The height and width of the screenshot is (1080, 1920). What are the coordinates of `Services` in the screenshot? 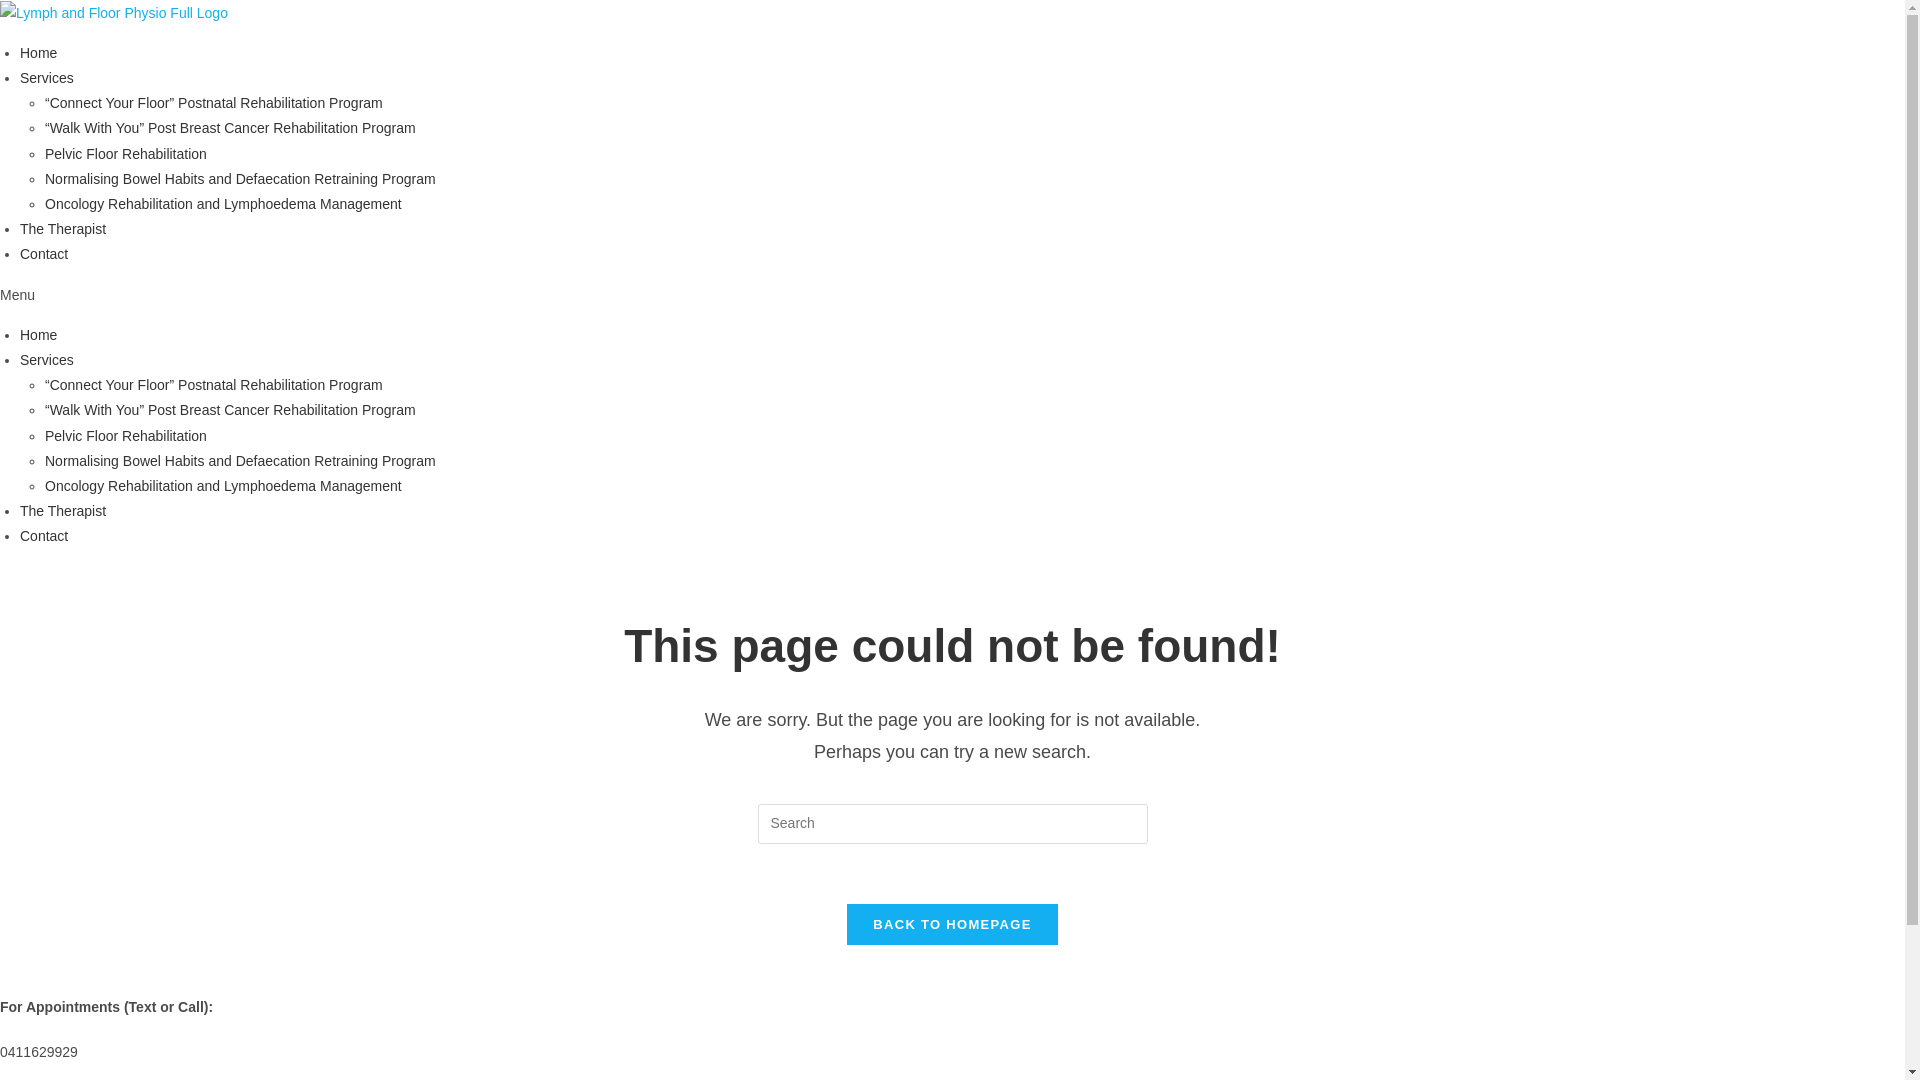 It's located at (47, 360).